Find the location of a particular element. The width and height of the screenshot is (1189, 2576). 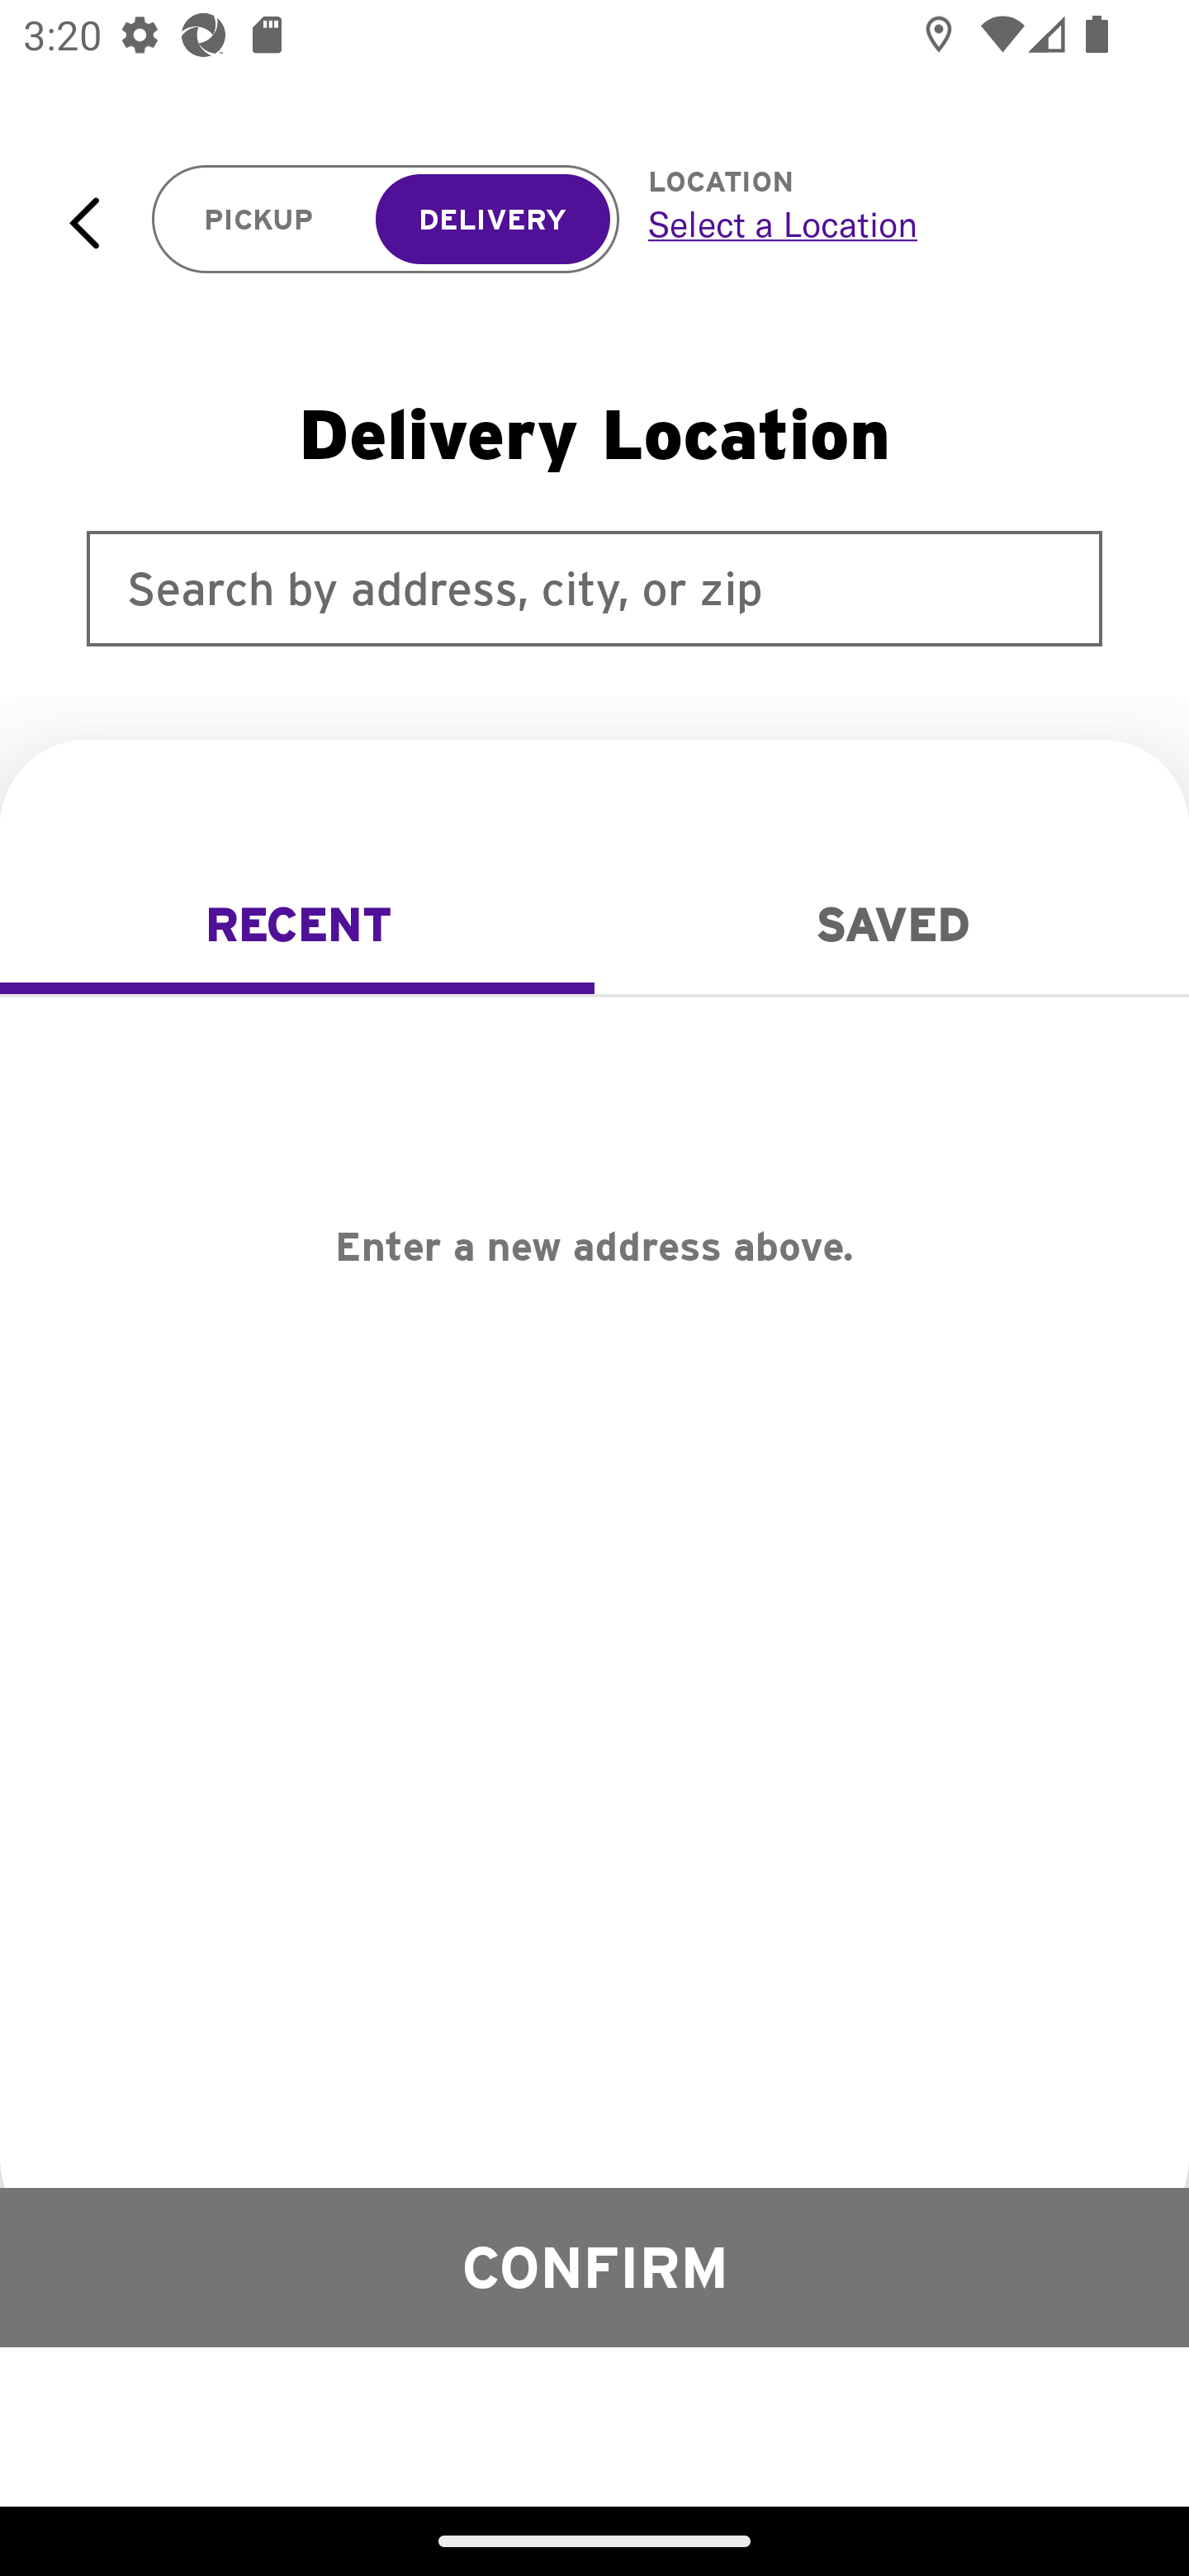

PICKUP is located at coordinates (259, 220).